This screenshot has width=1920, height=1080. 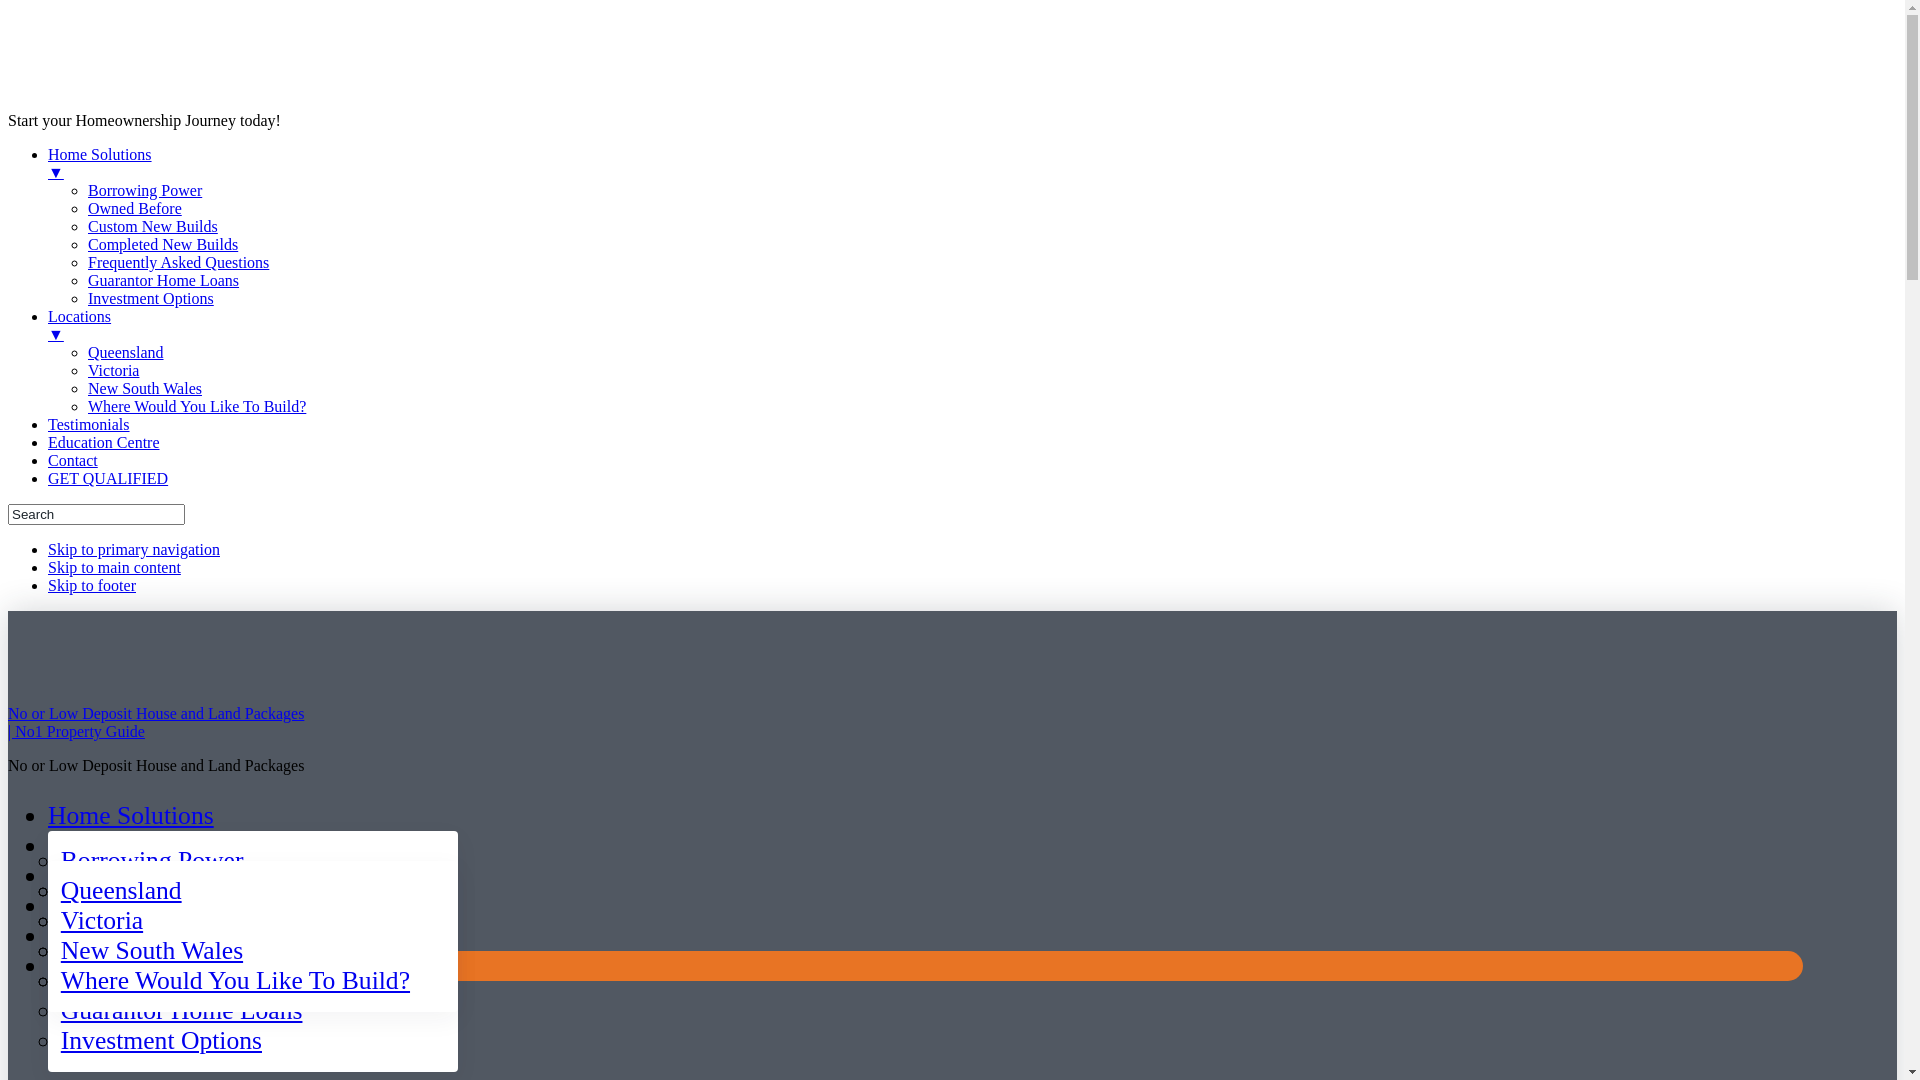 What do you see at coordinates (206, 980) in the screenshot?
I see `Frequently Asked Questions` at bounding box center [206, 980].